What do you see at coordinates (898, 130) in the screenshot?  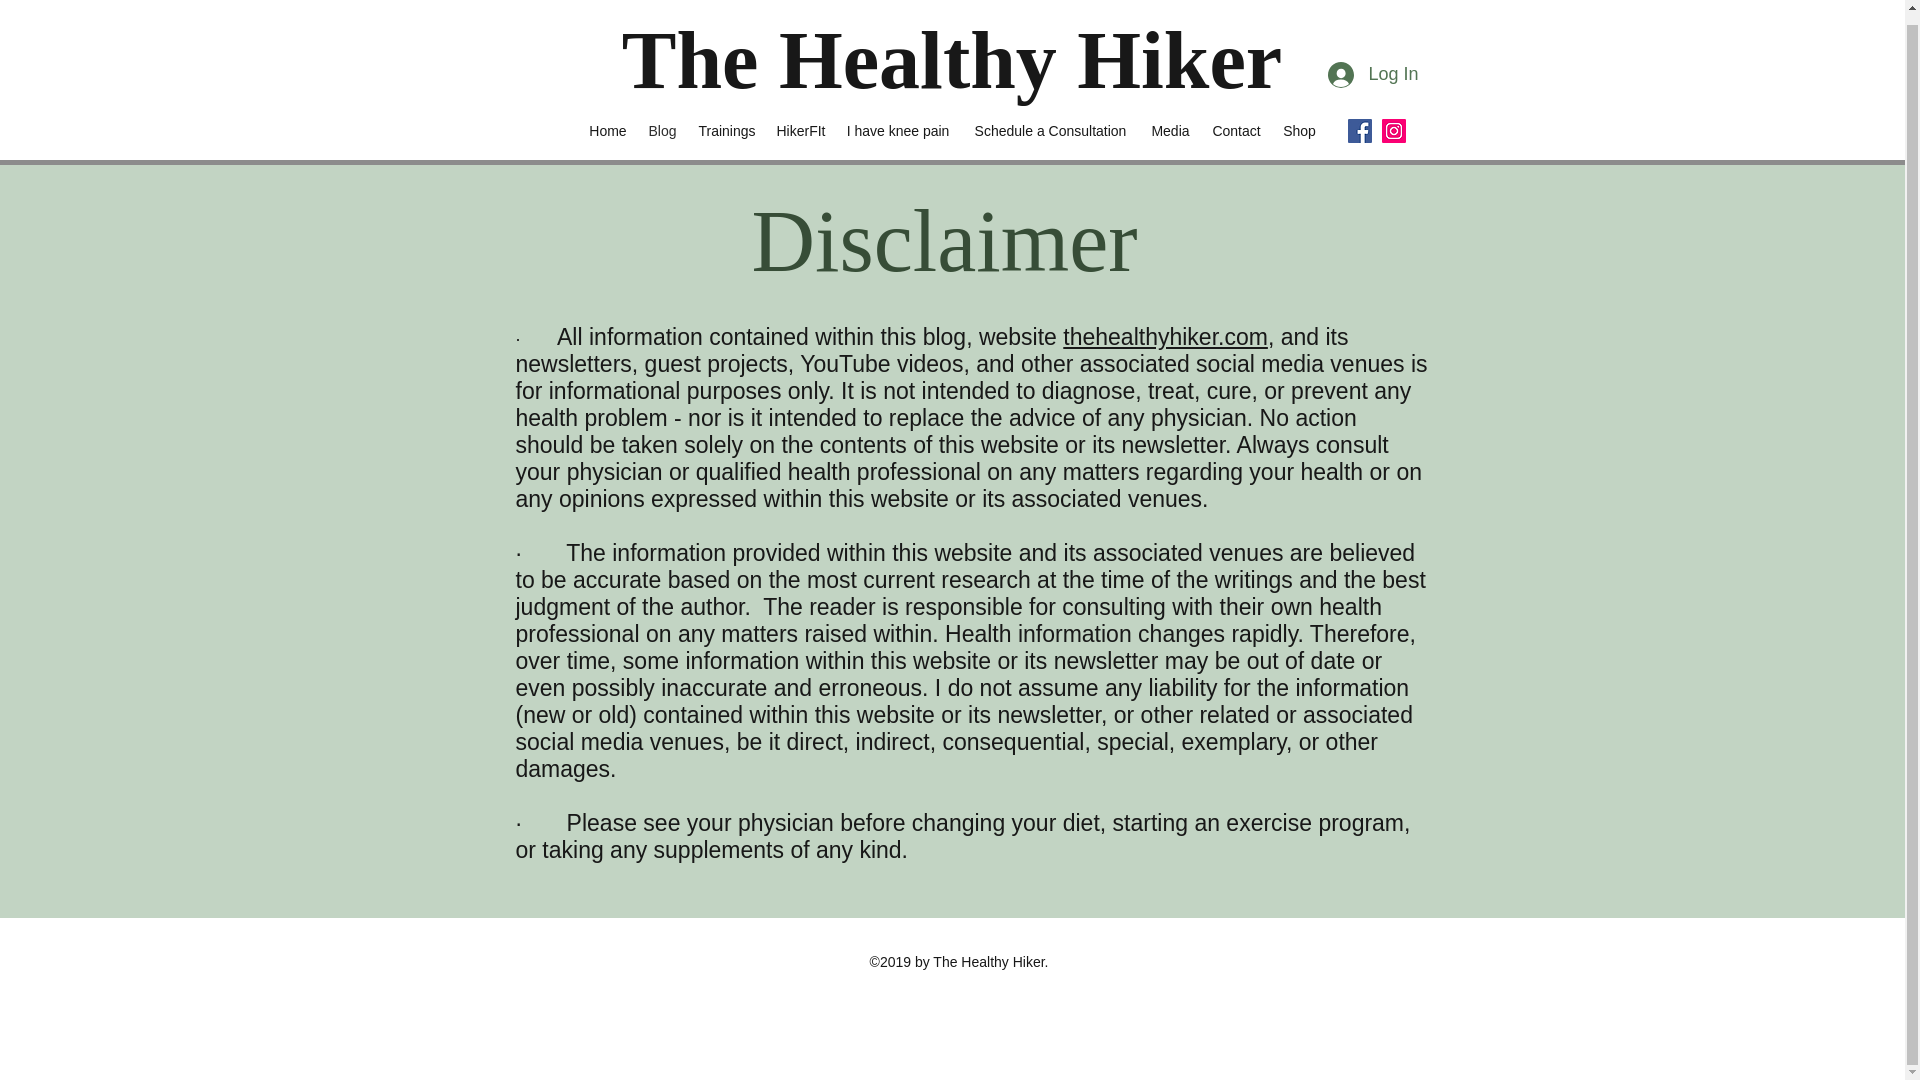 I see `I have knee pain` at bounding box center [898, 130].